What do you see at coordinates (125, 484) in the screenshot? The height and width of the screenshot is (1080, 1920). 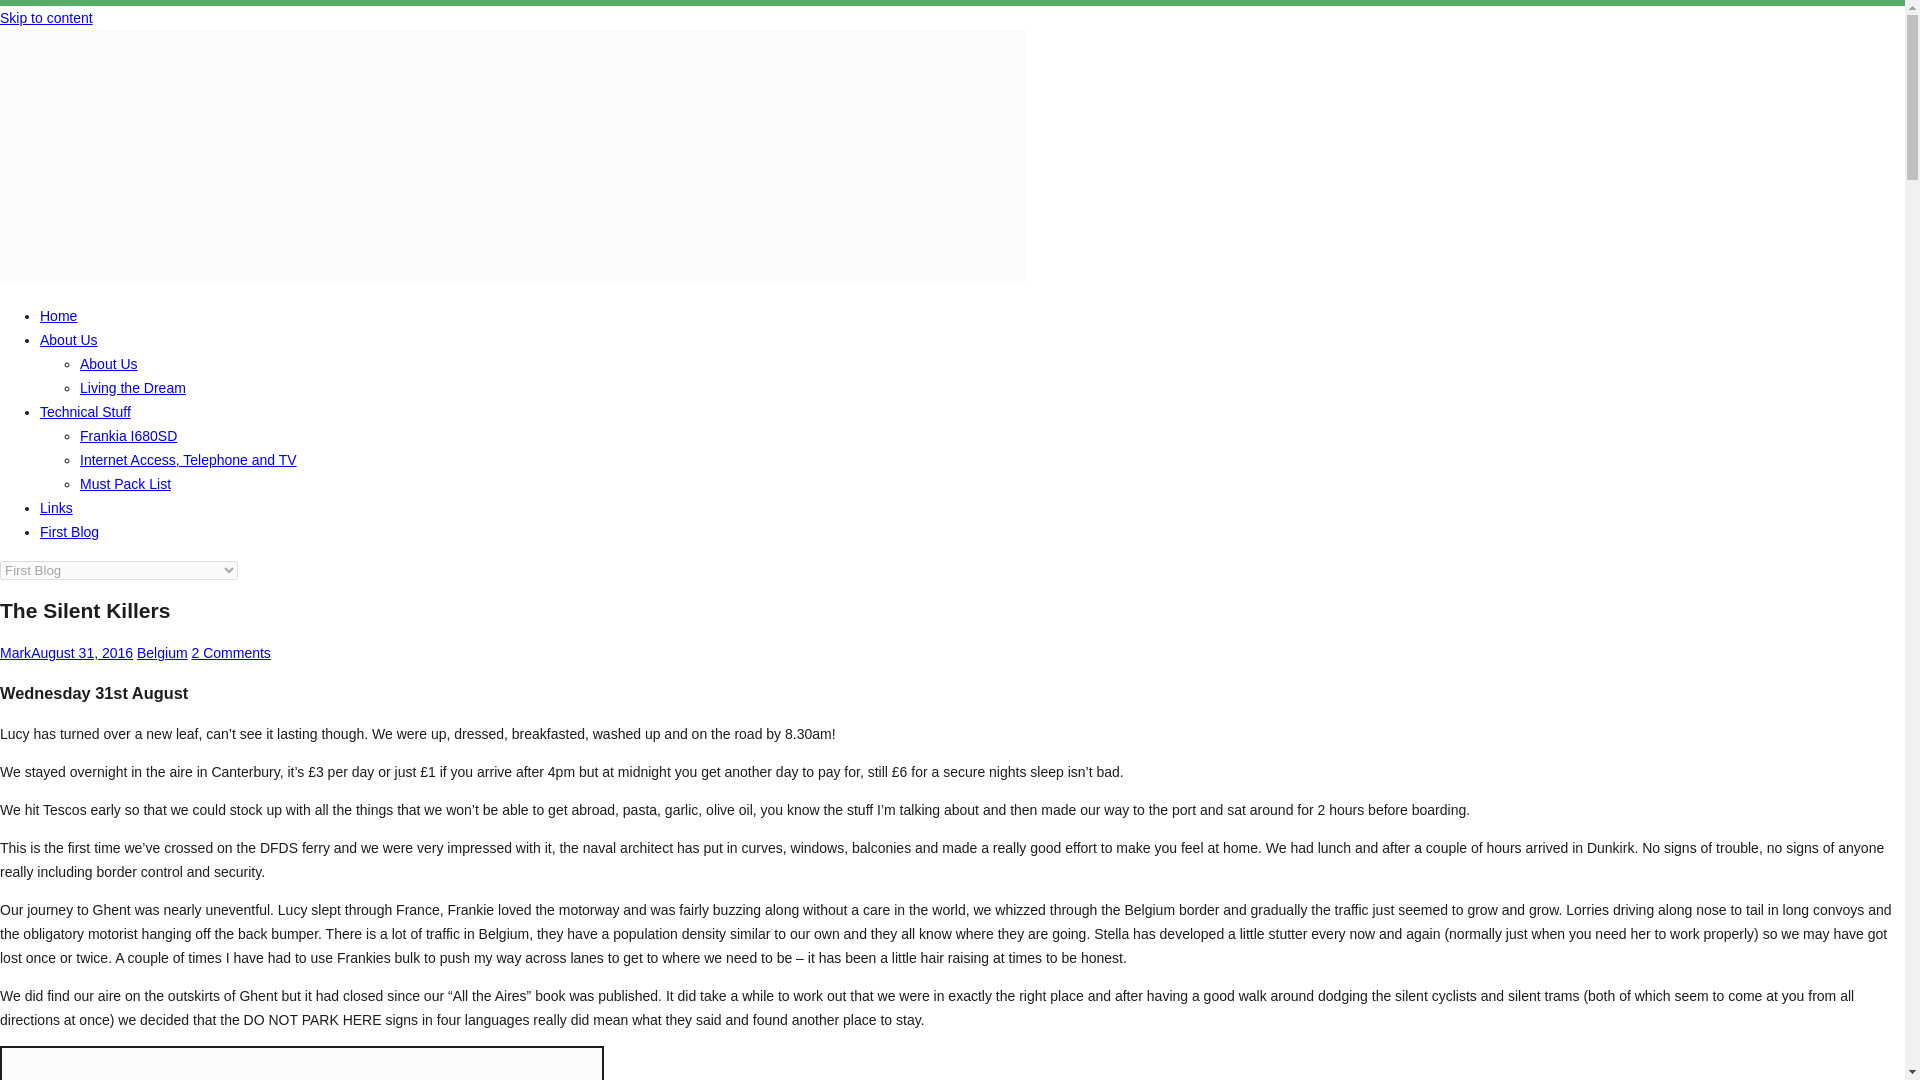 I see `Must Pack List` at bounding box center [125, 484].